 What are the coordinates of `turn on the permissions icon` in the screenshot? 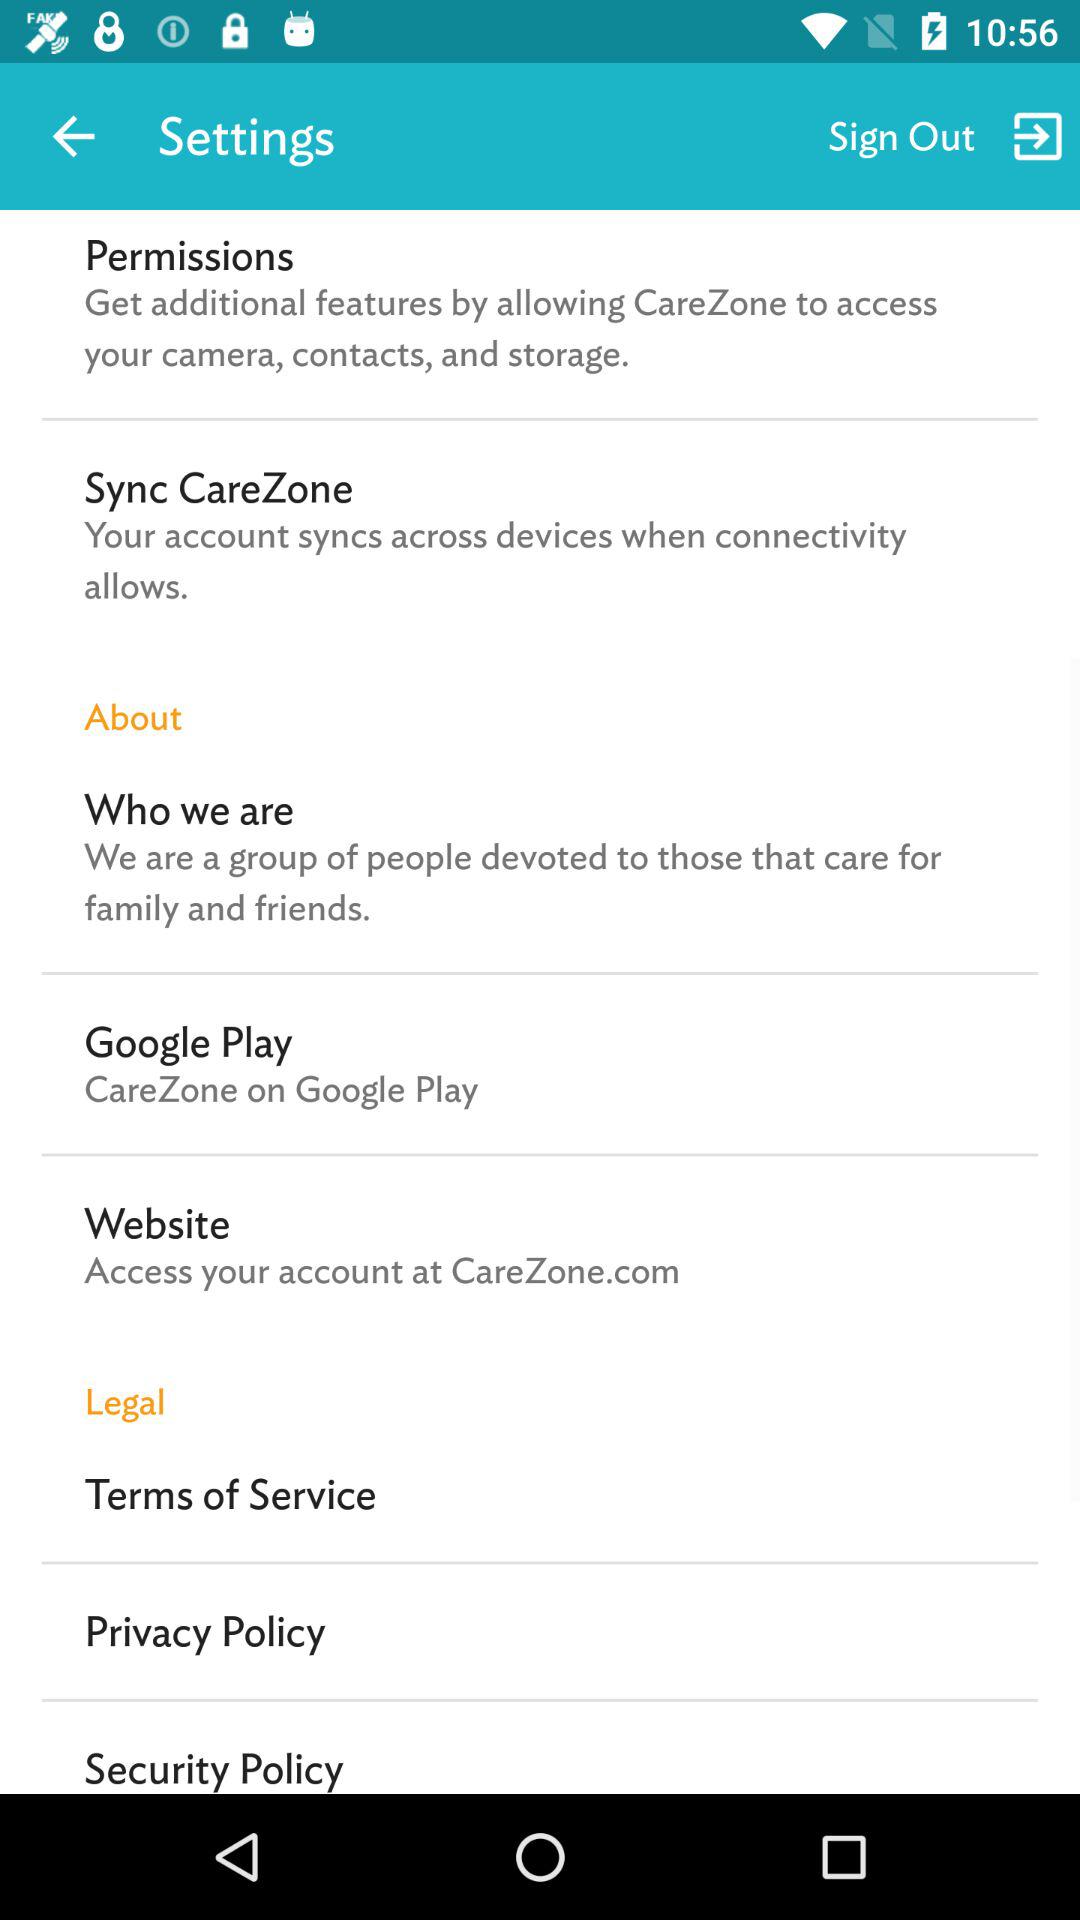 It's located at (188, 255).